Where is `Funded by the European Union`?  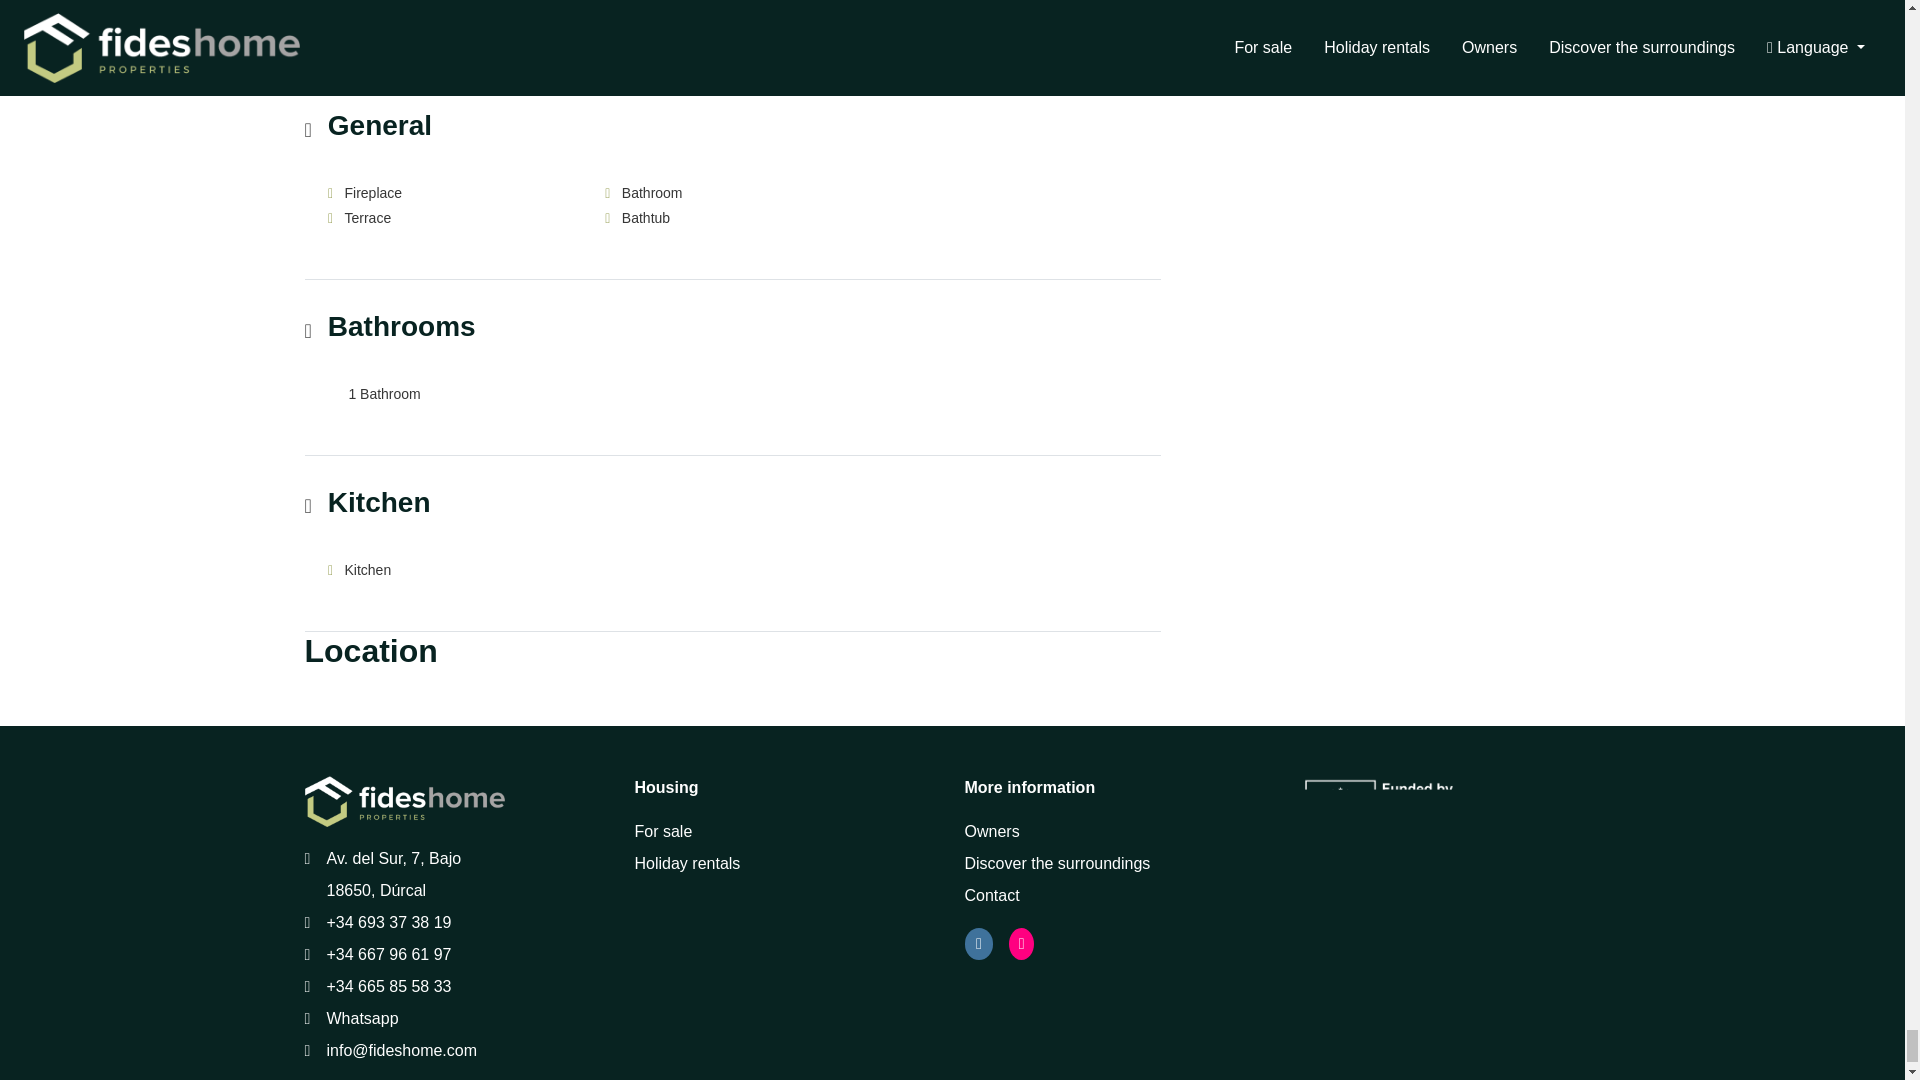
Funded by the European Union is located at coordinates (1409, 804).